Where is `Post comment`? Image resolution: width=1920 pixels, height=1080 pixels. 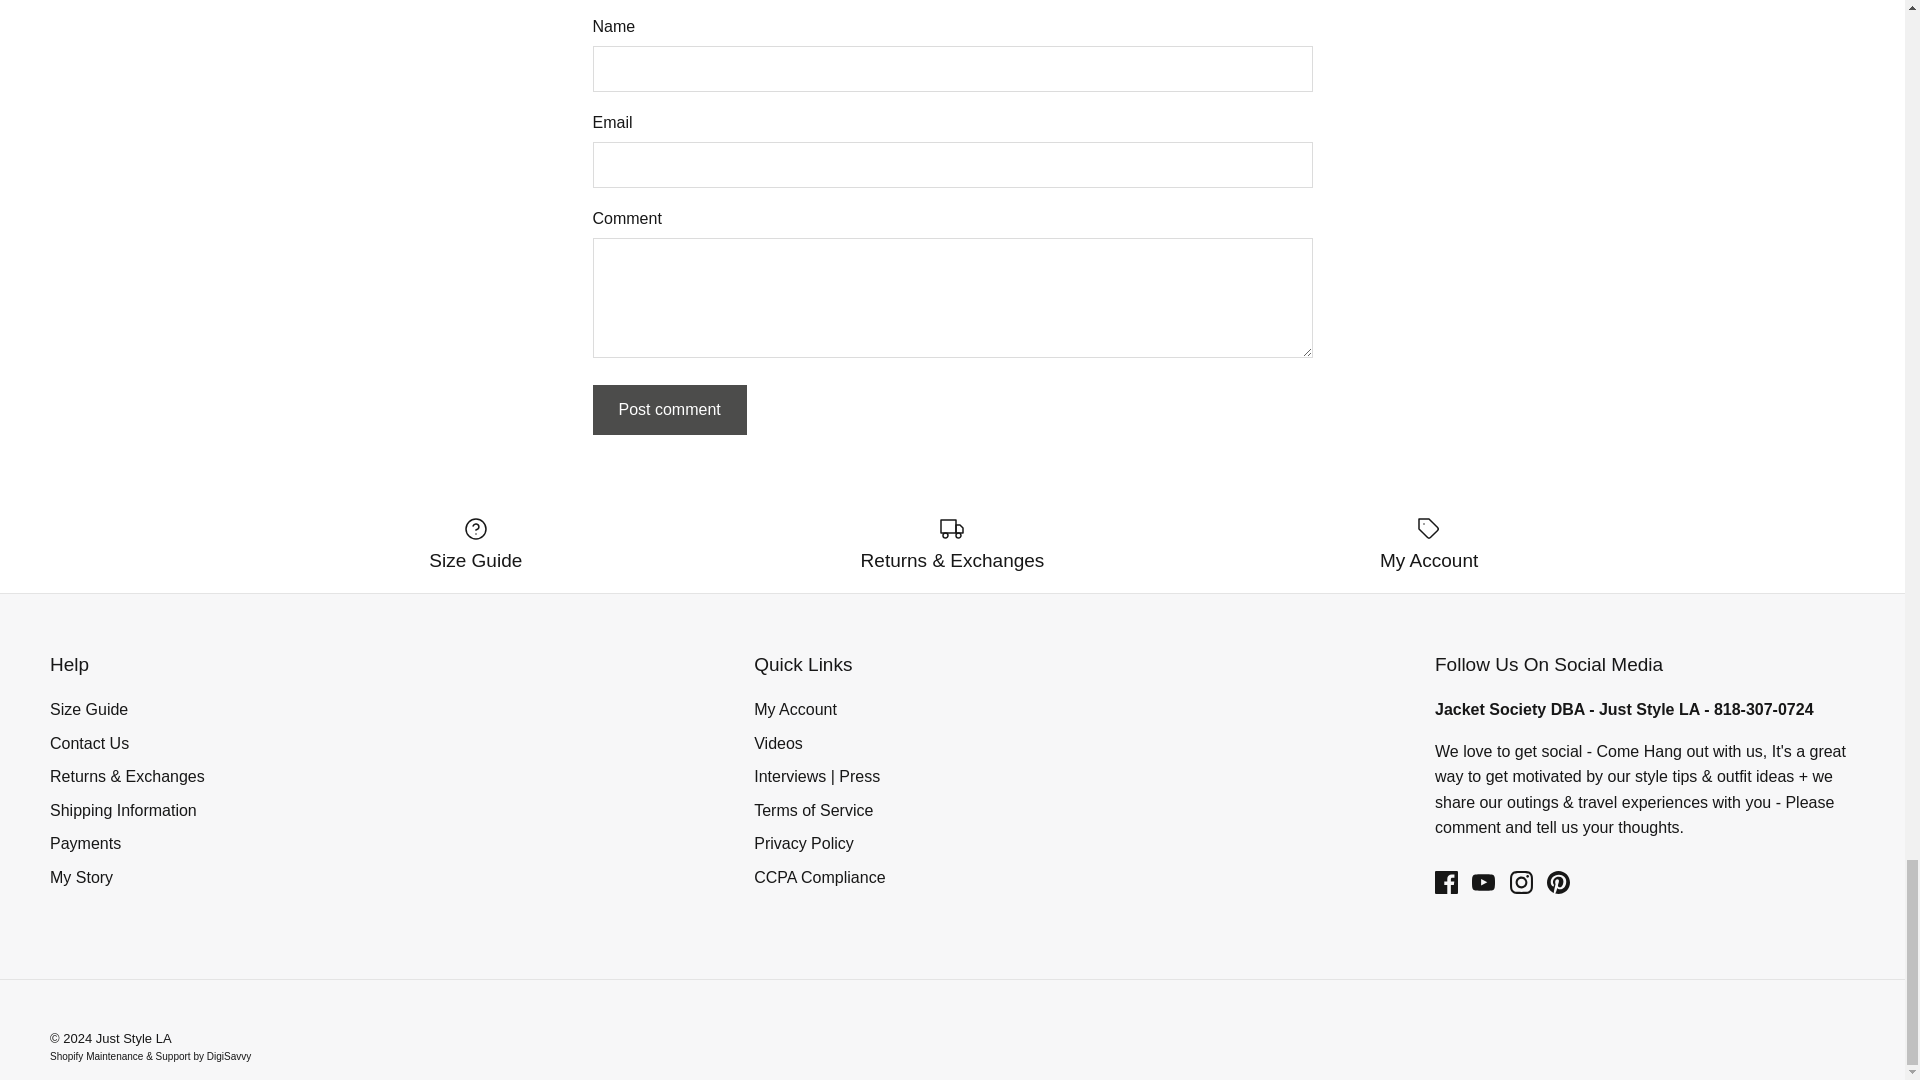 Post comment is located at coordinates (668, 410).